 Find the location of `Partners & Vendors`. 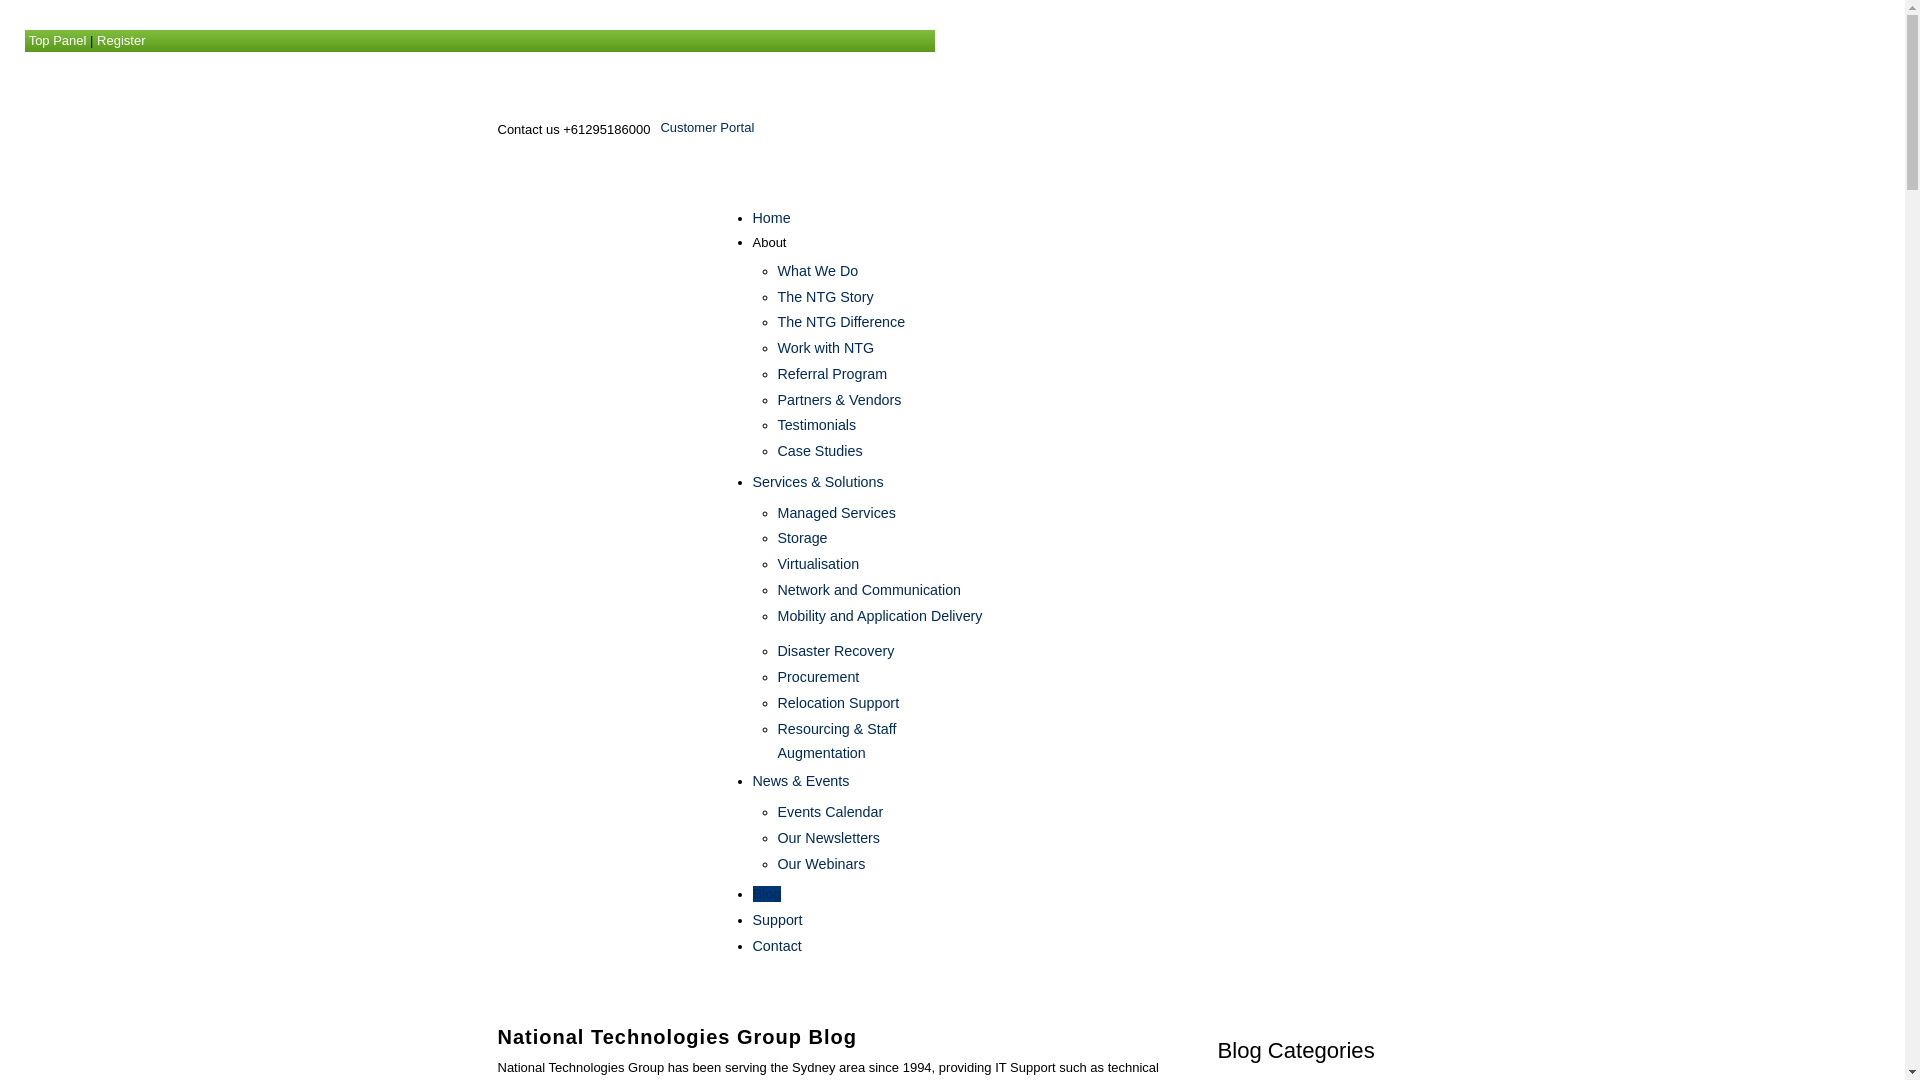

Partners & Vendors is located at coordinates (840, 400).